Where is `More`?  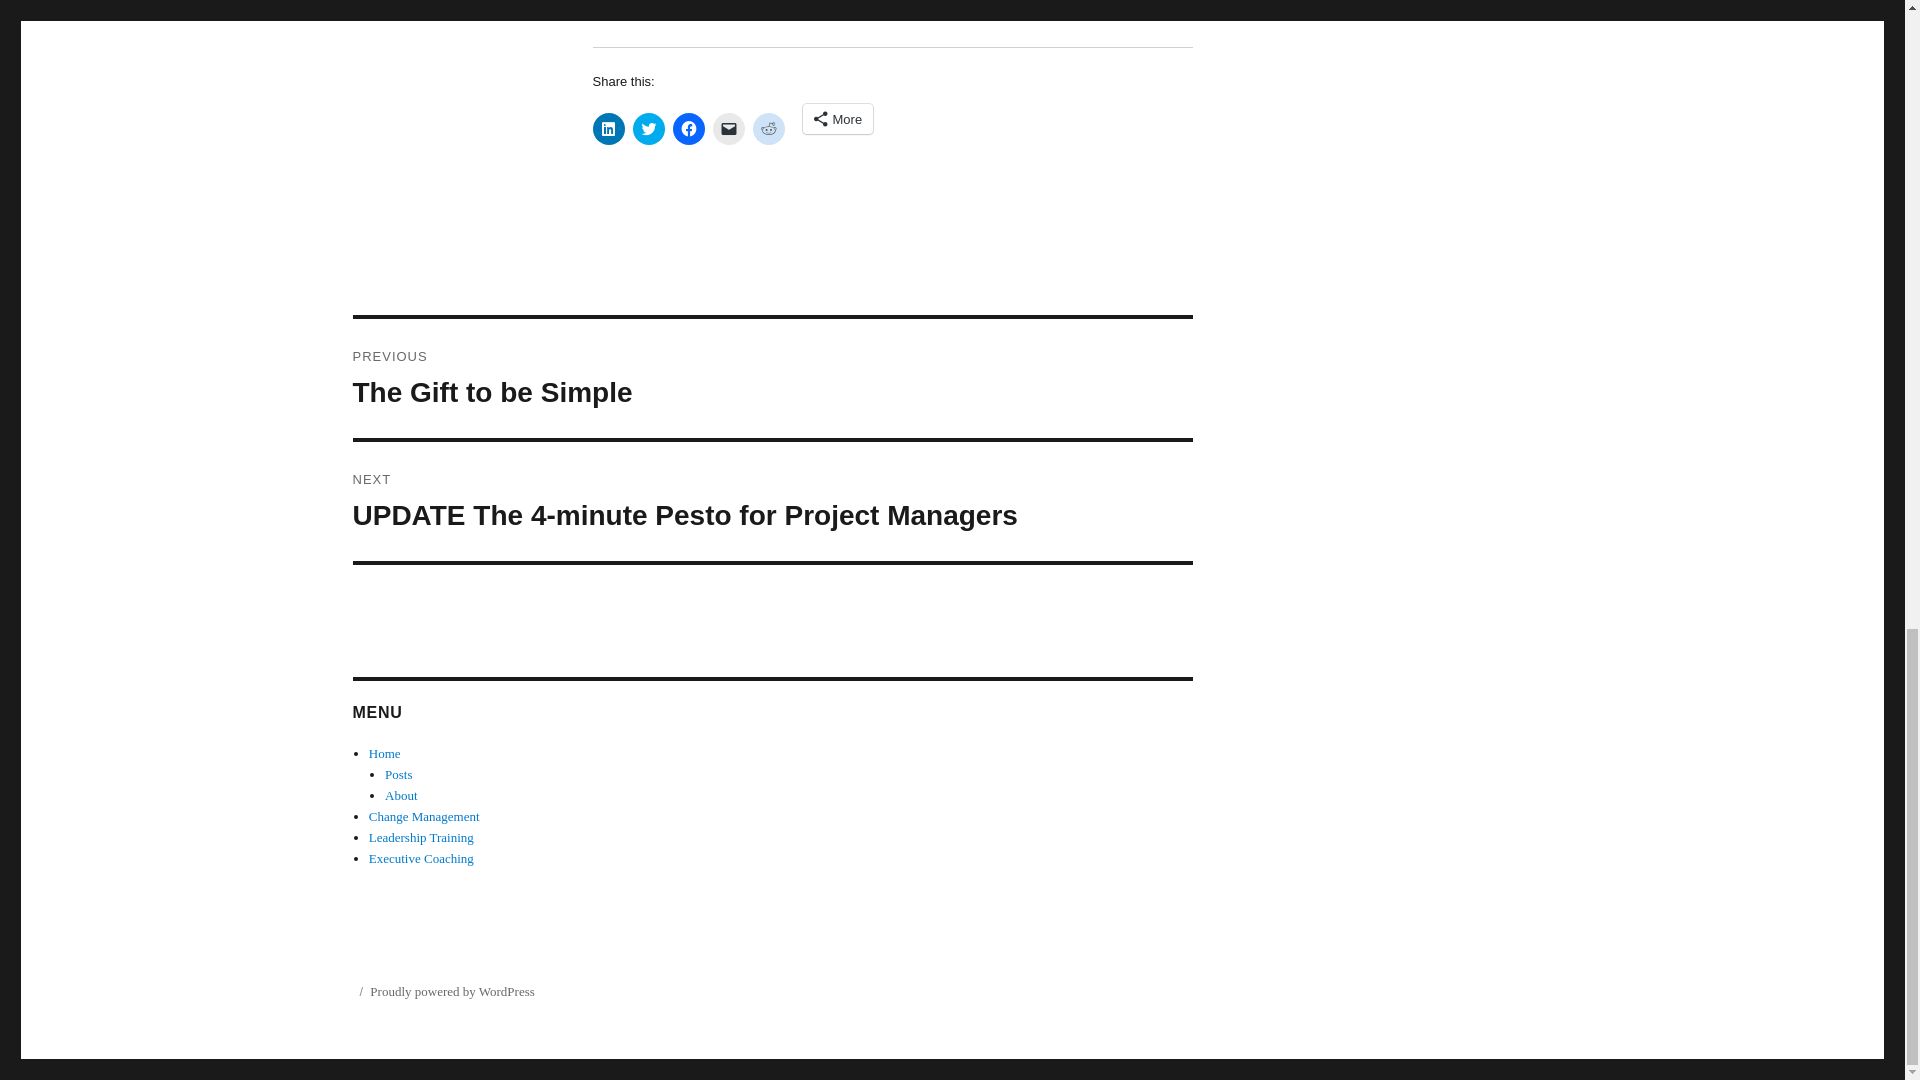 More is located at coordinates (838, 118).